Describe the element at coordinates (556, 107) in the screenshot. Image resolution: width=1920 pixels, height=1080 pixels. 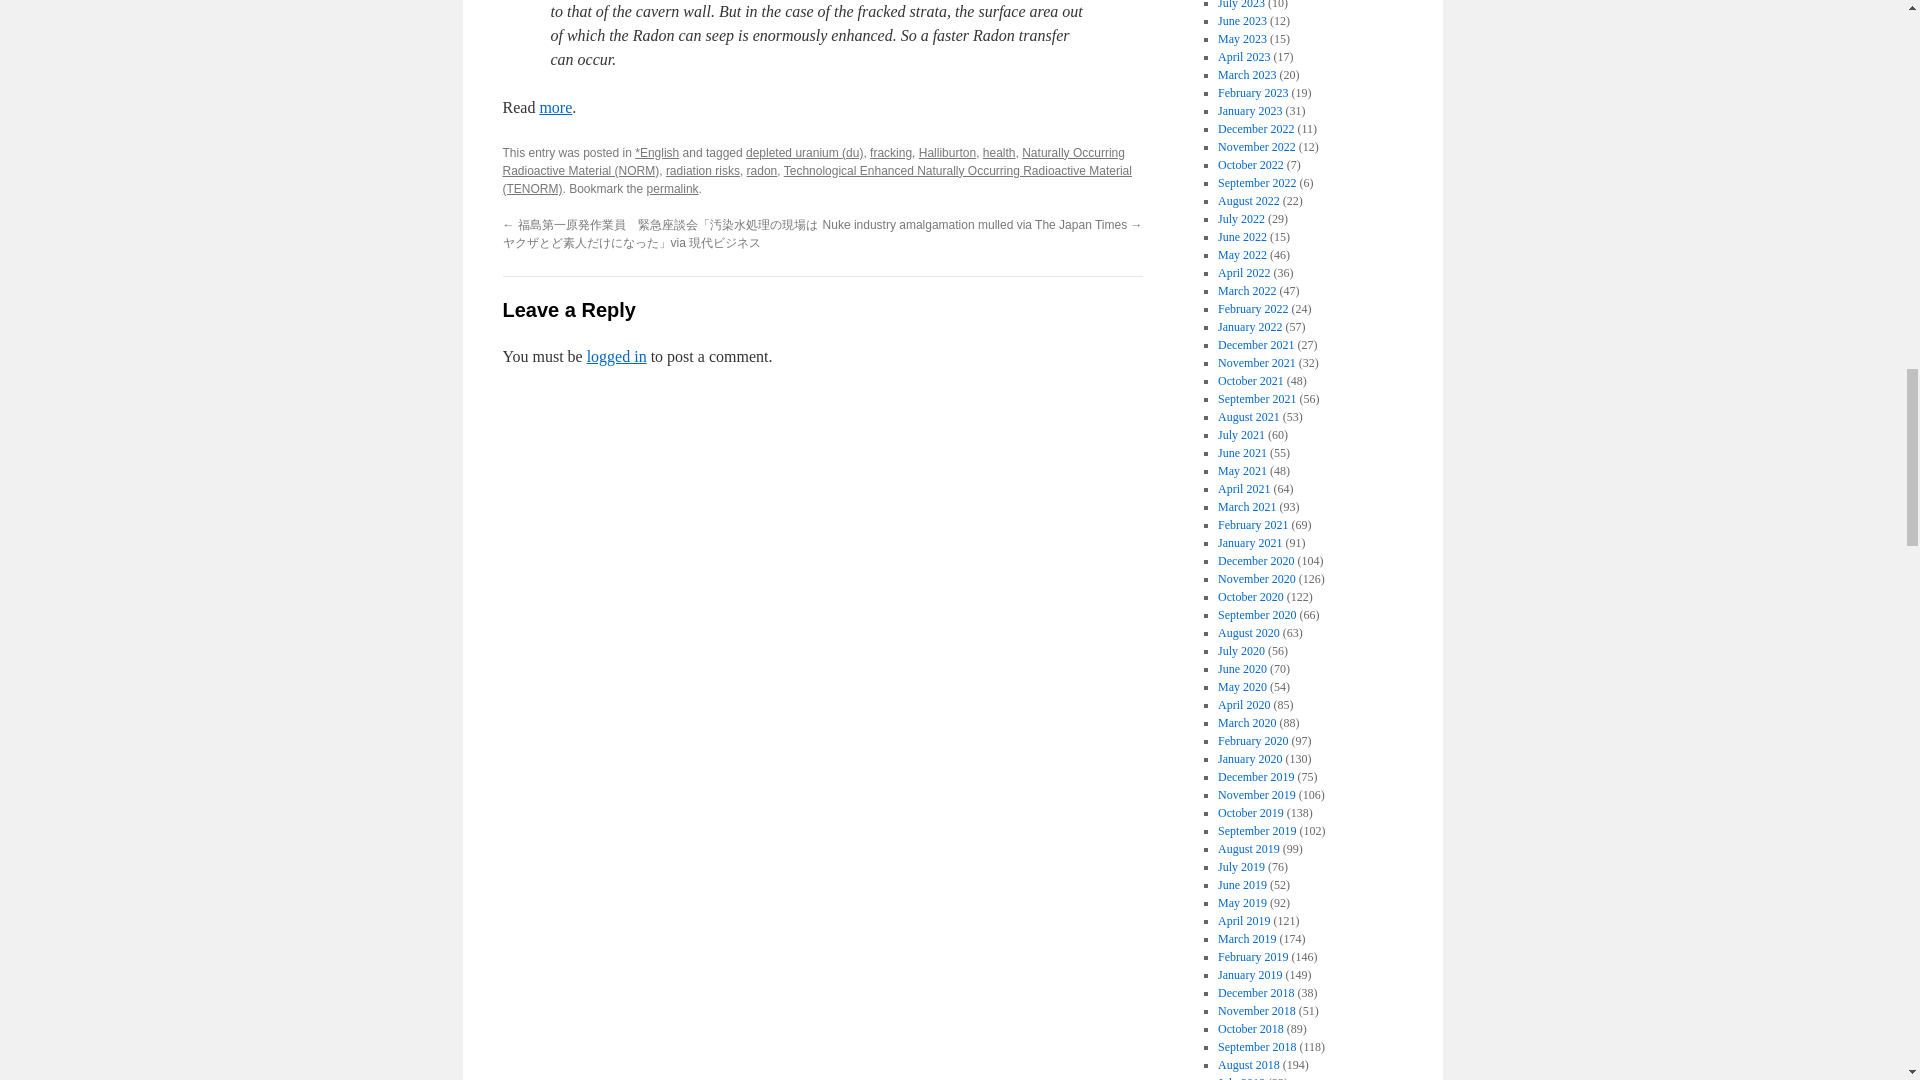
I see `more` at that location.